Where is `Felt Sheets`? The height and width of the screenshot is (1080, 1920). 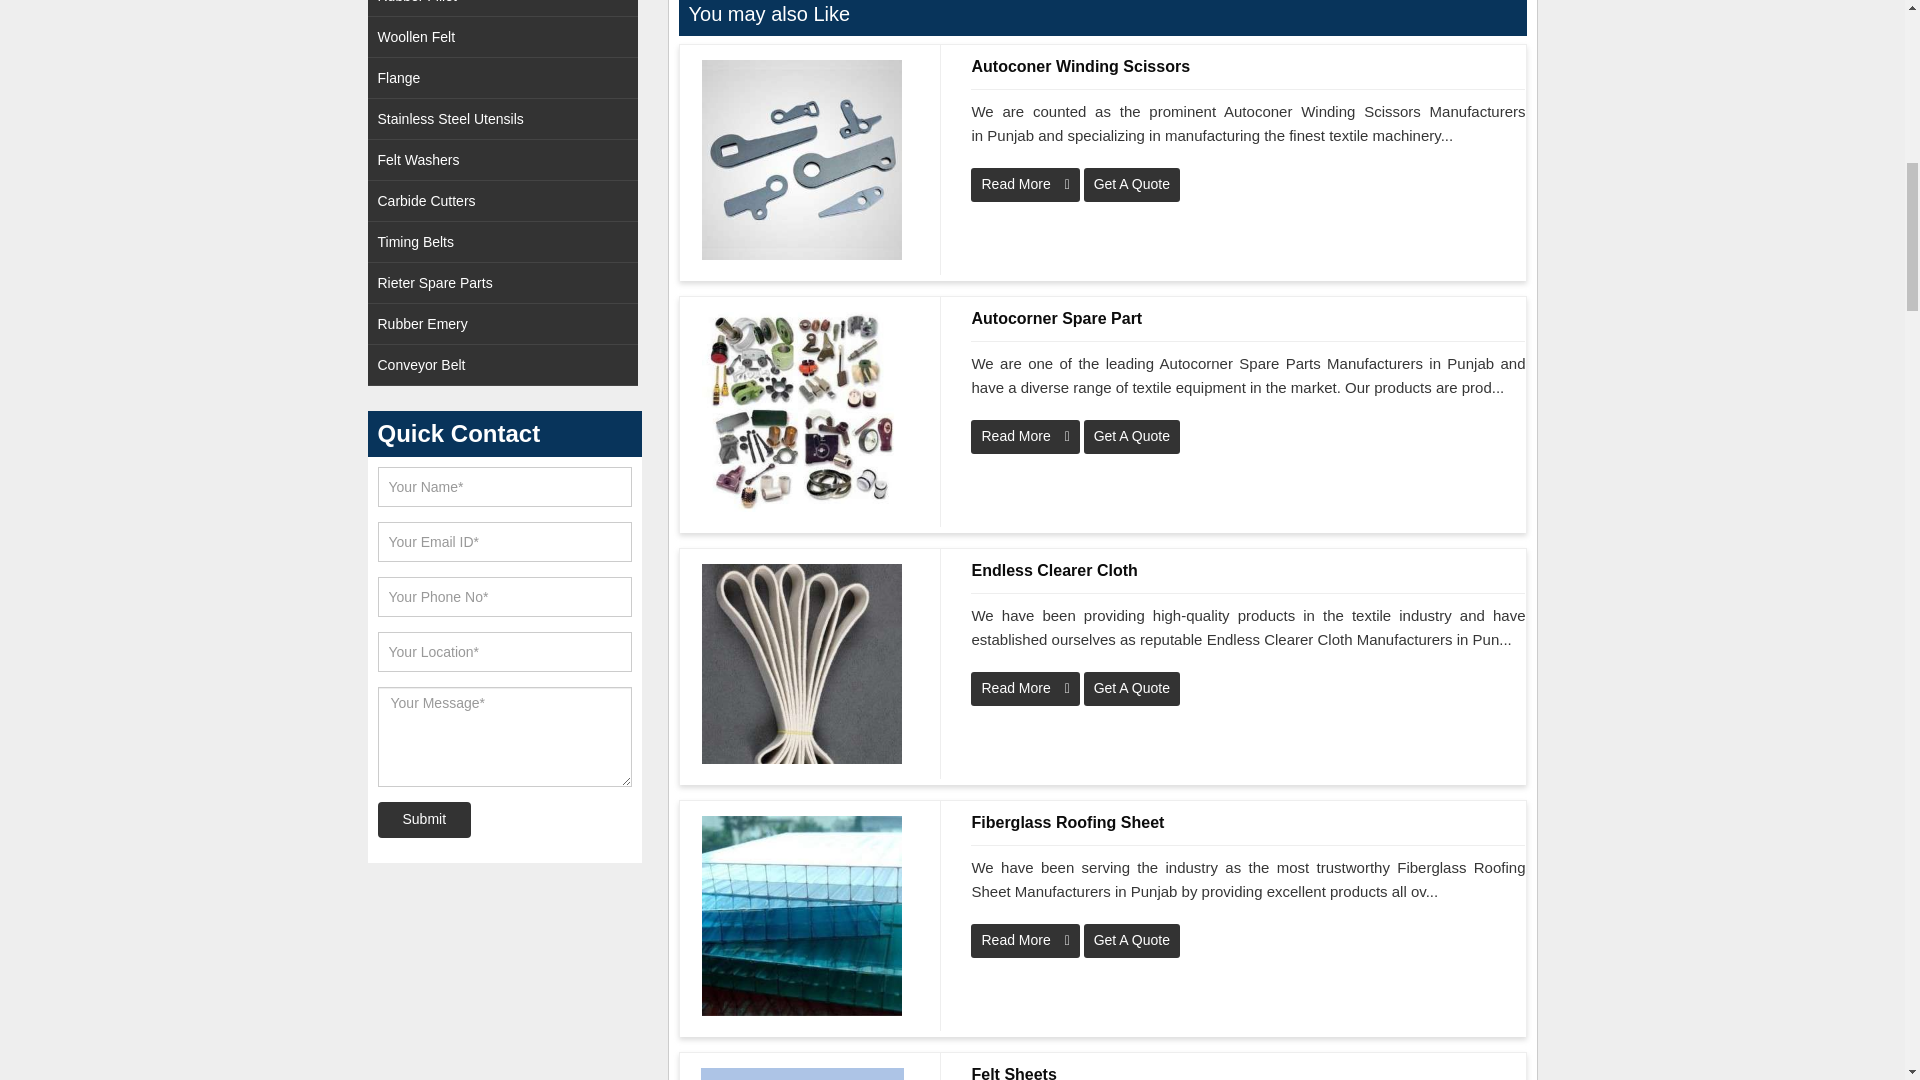
Felt Sheets is located at coordinates (1248, 1071).